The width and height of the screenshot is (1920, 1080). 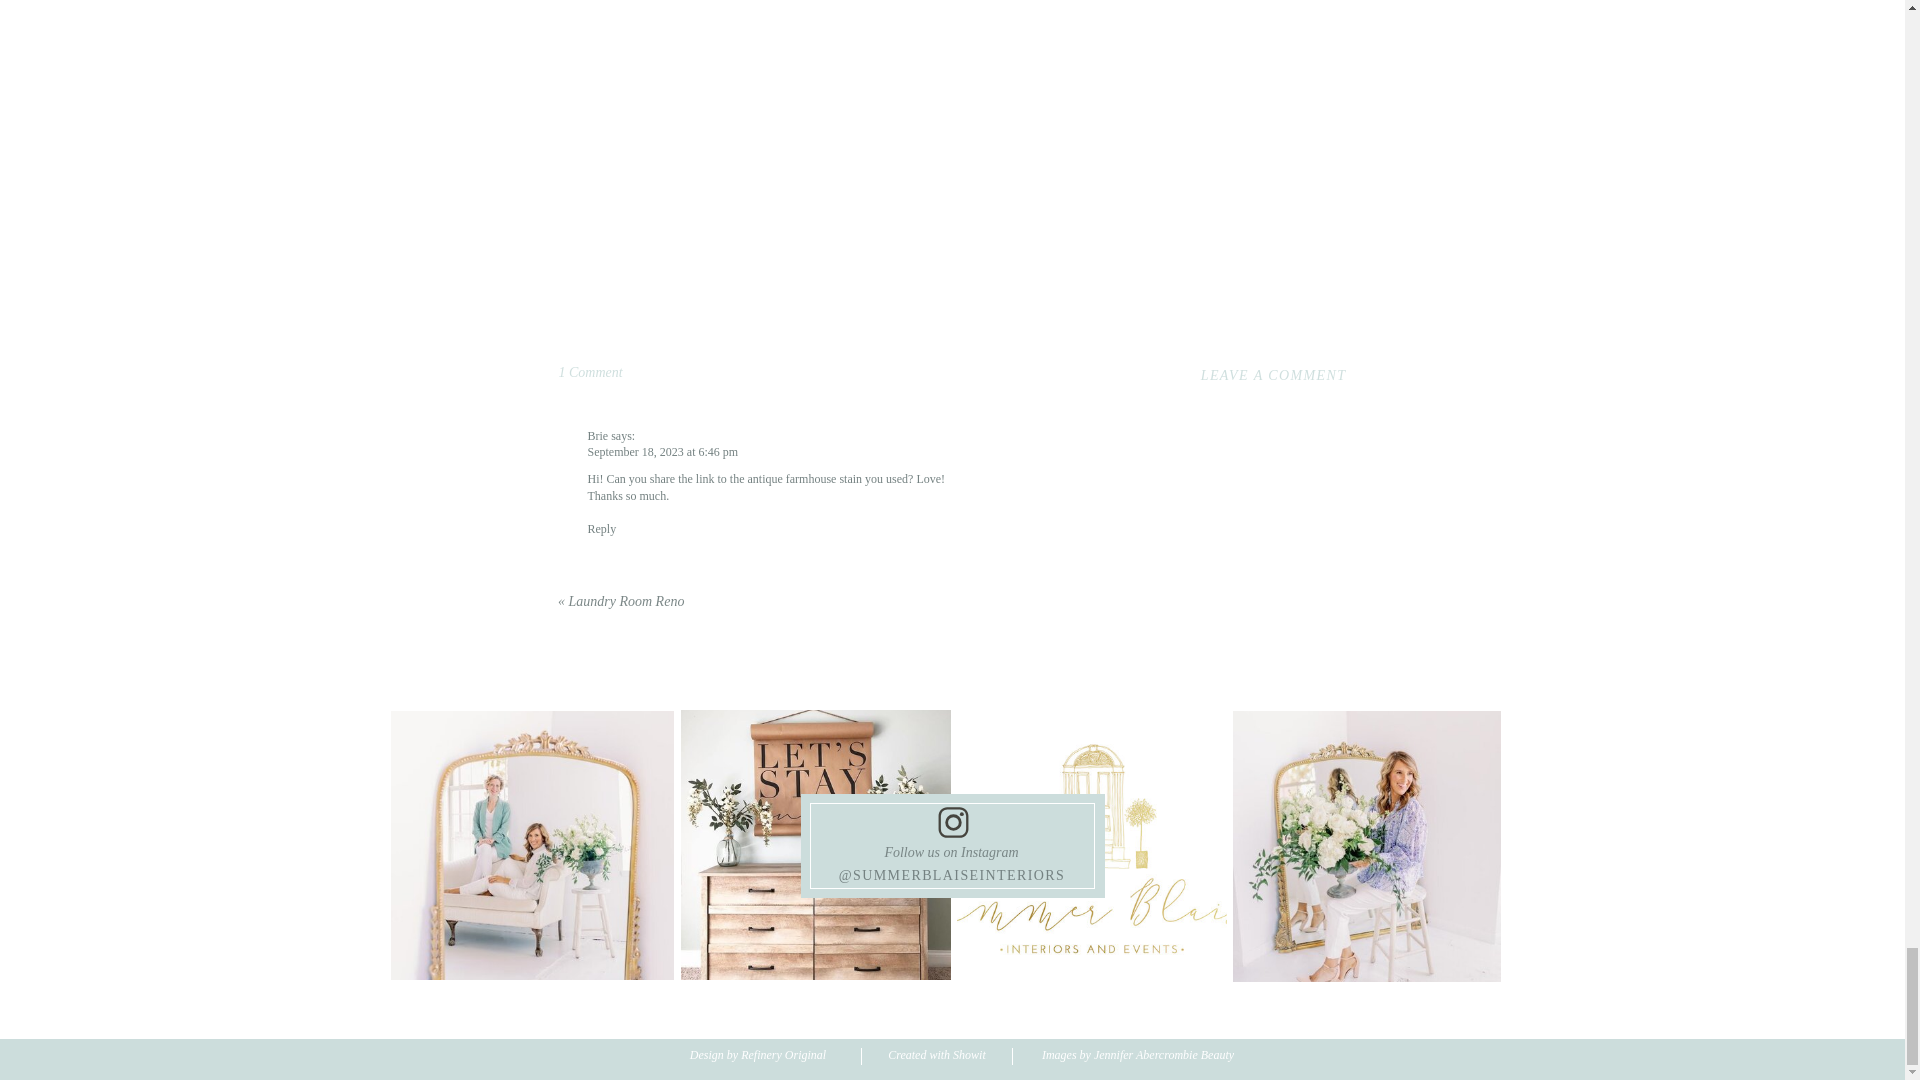 I want to click on Reply, so click(x=590, y=372).